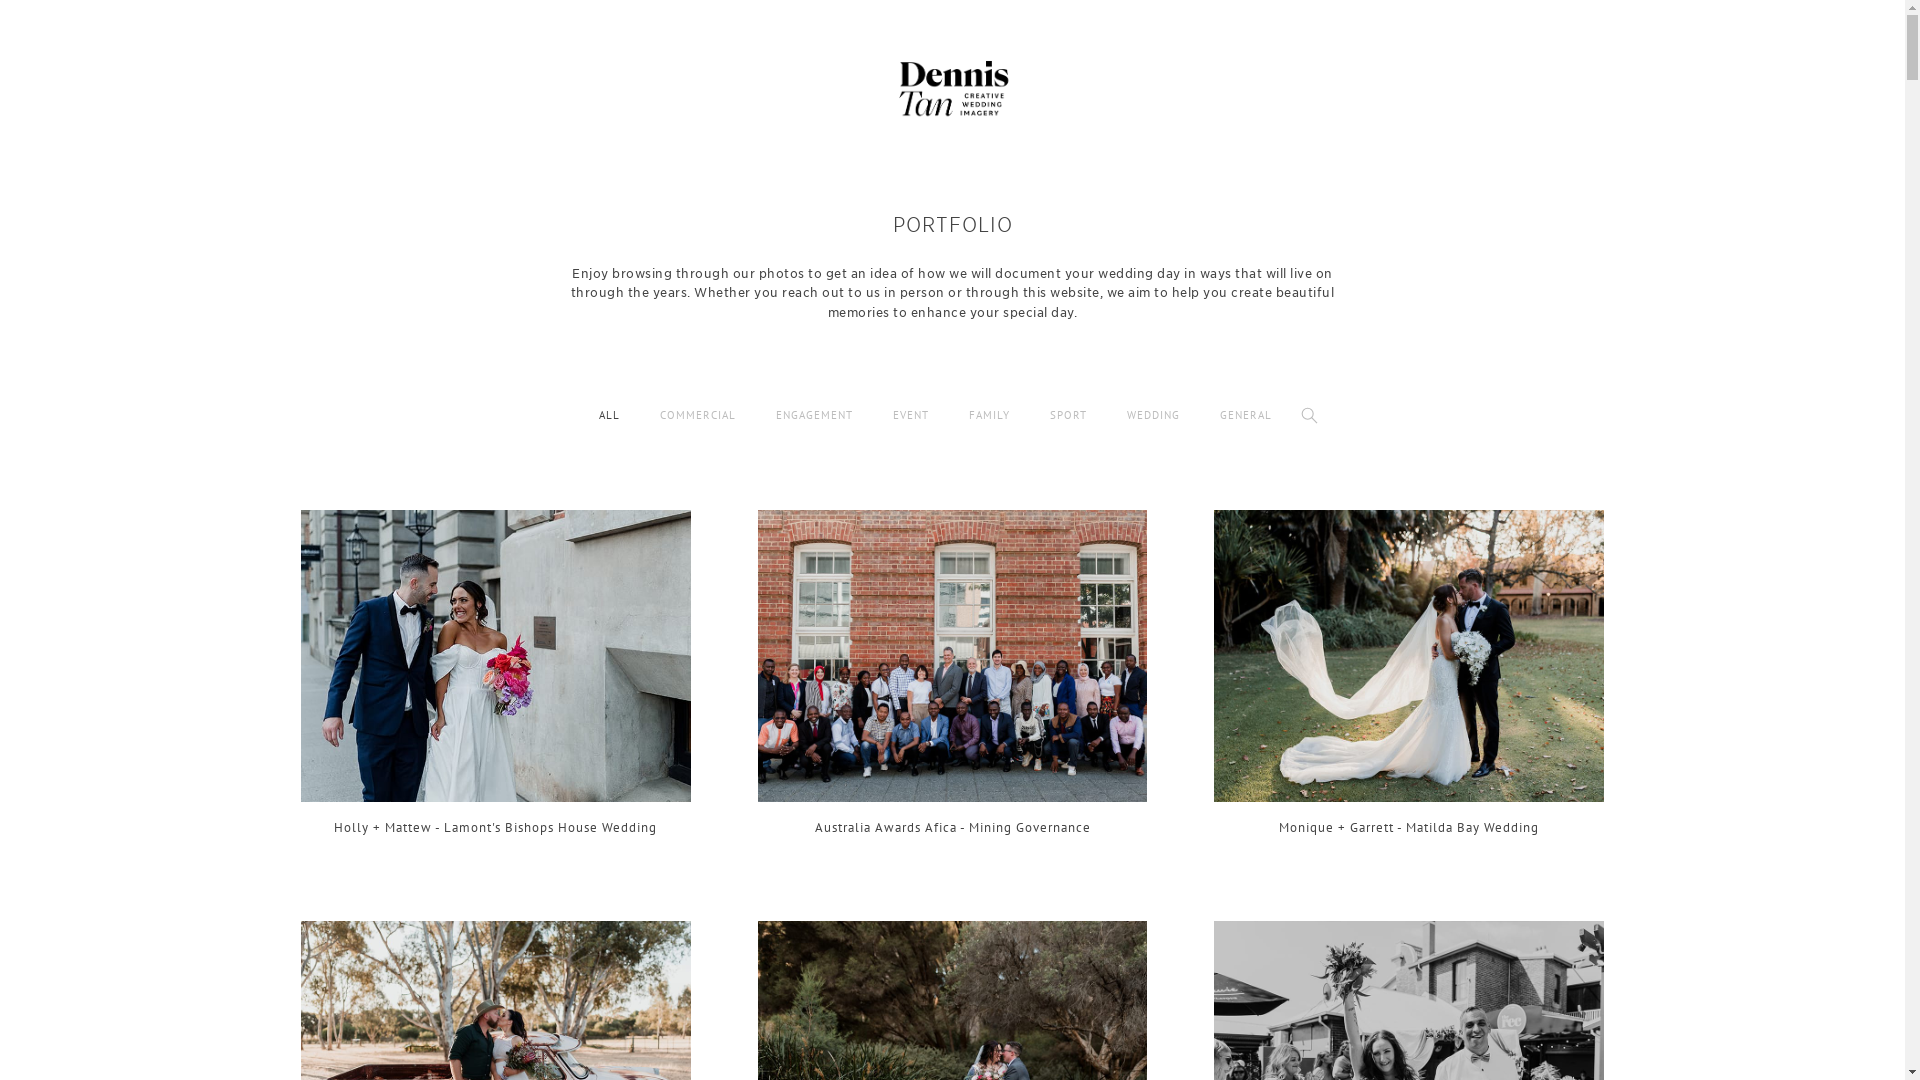  Describe the element at coordinates (953, 682) in the screenshot. I see `Australia Awards Afica - Mining Governance` at that location.